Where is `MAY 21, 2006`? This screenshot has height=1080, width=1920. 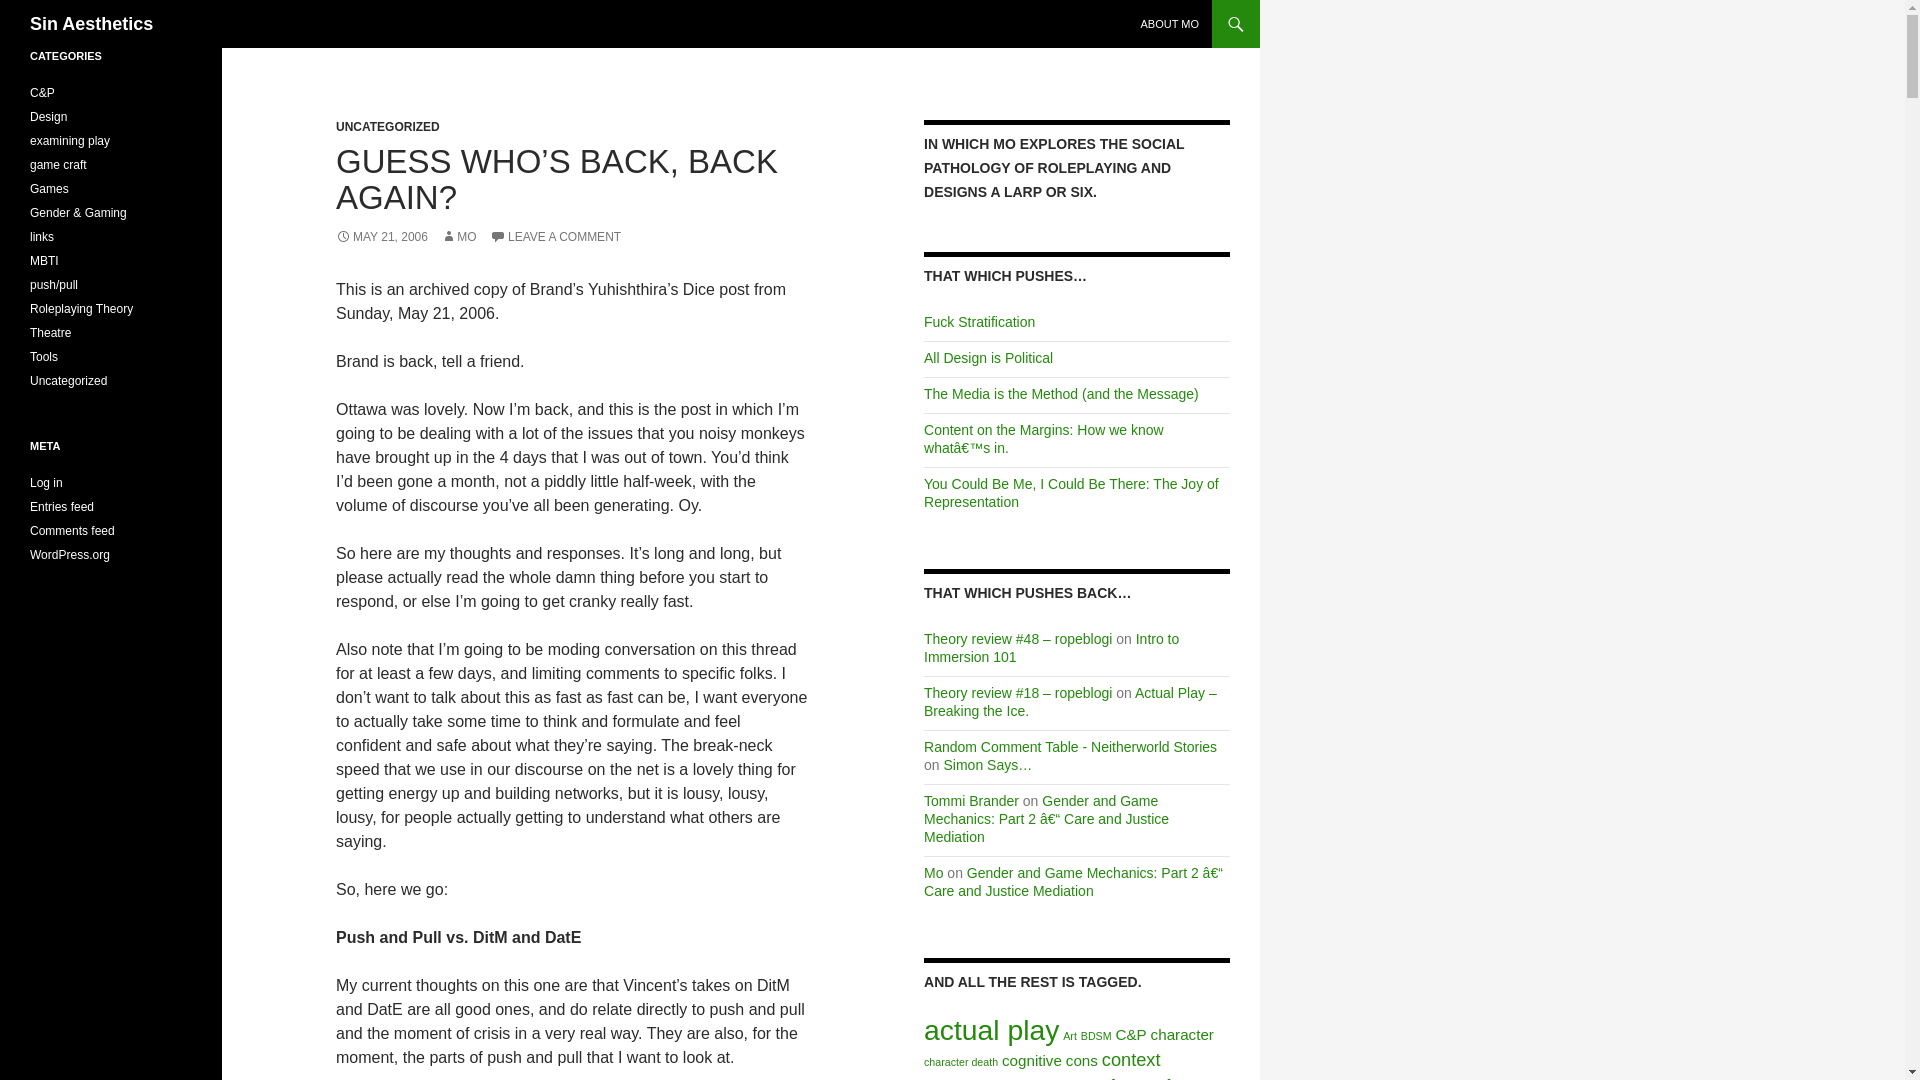 MAY 21, 2006 is located at coordinates (382, 237).